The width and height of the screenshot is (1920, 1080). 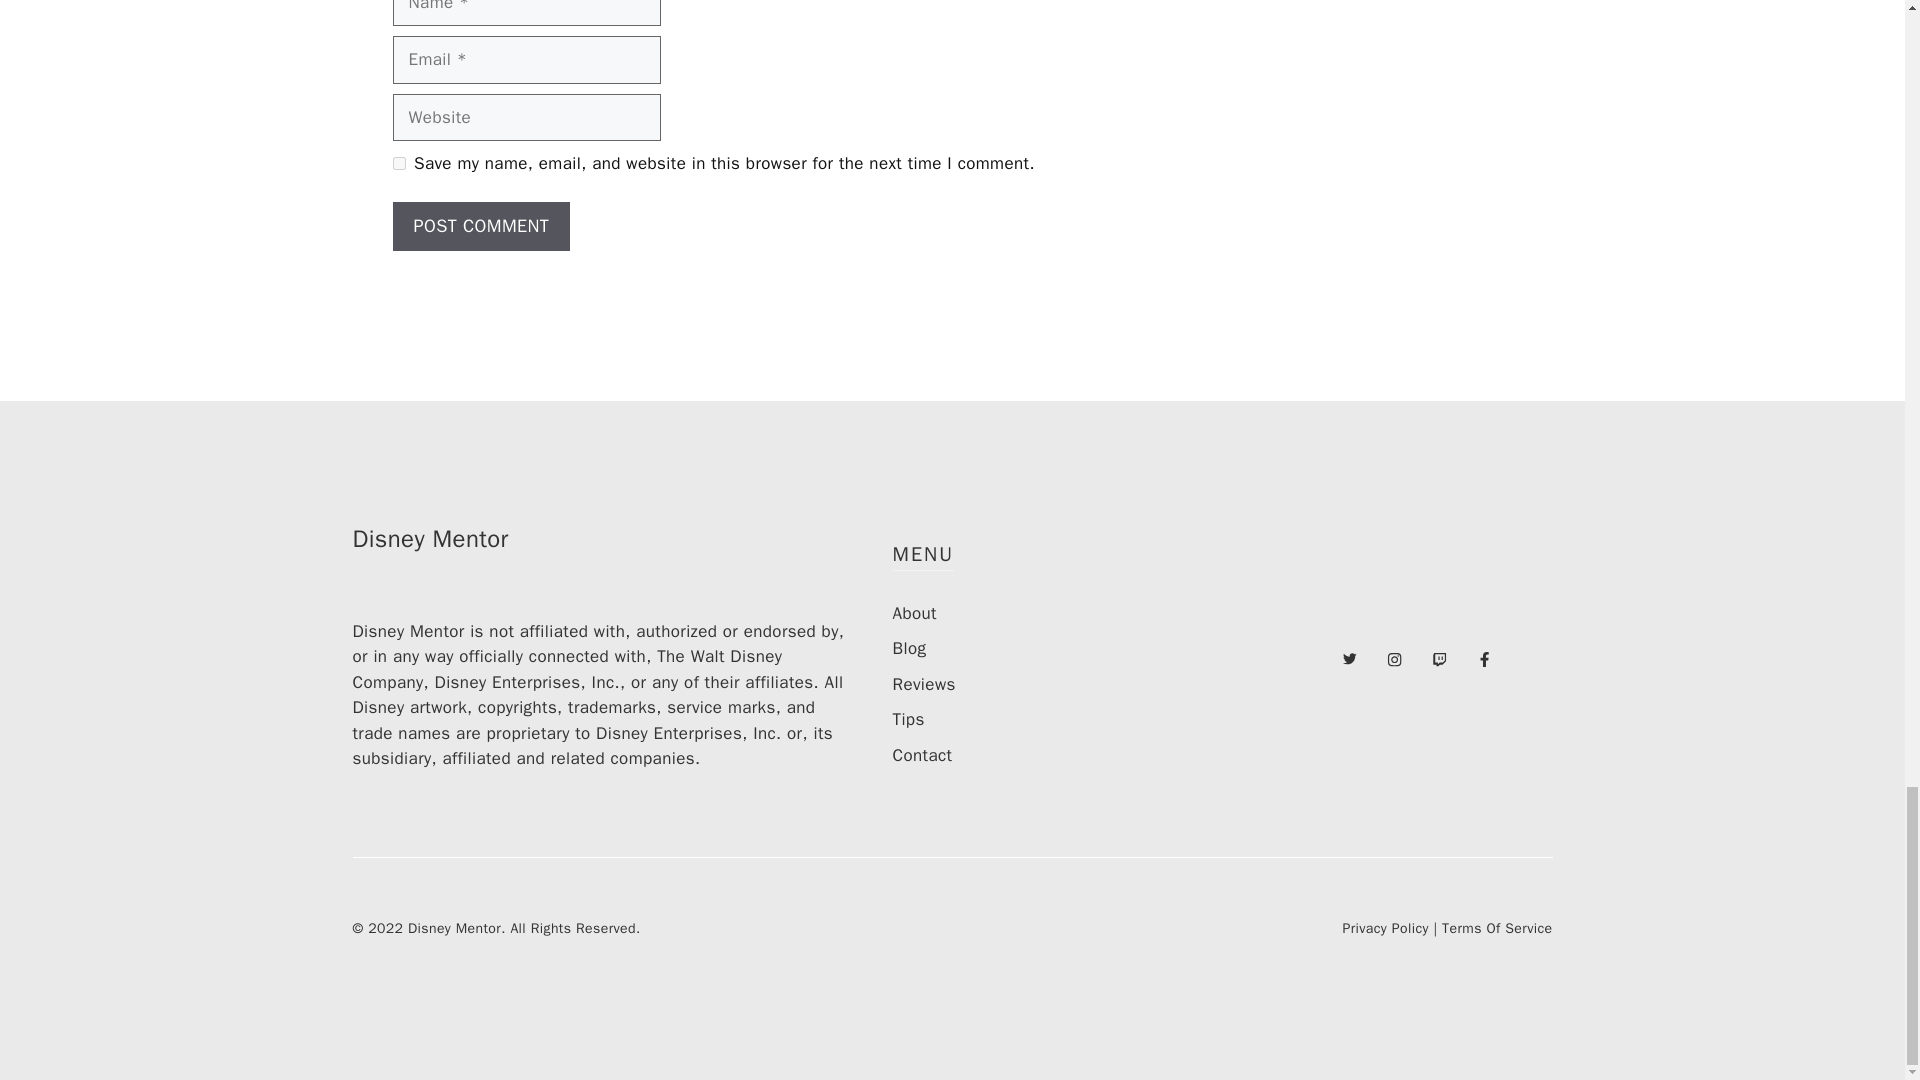 I want to click on Post Comment, so click(x=480, y=226).